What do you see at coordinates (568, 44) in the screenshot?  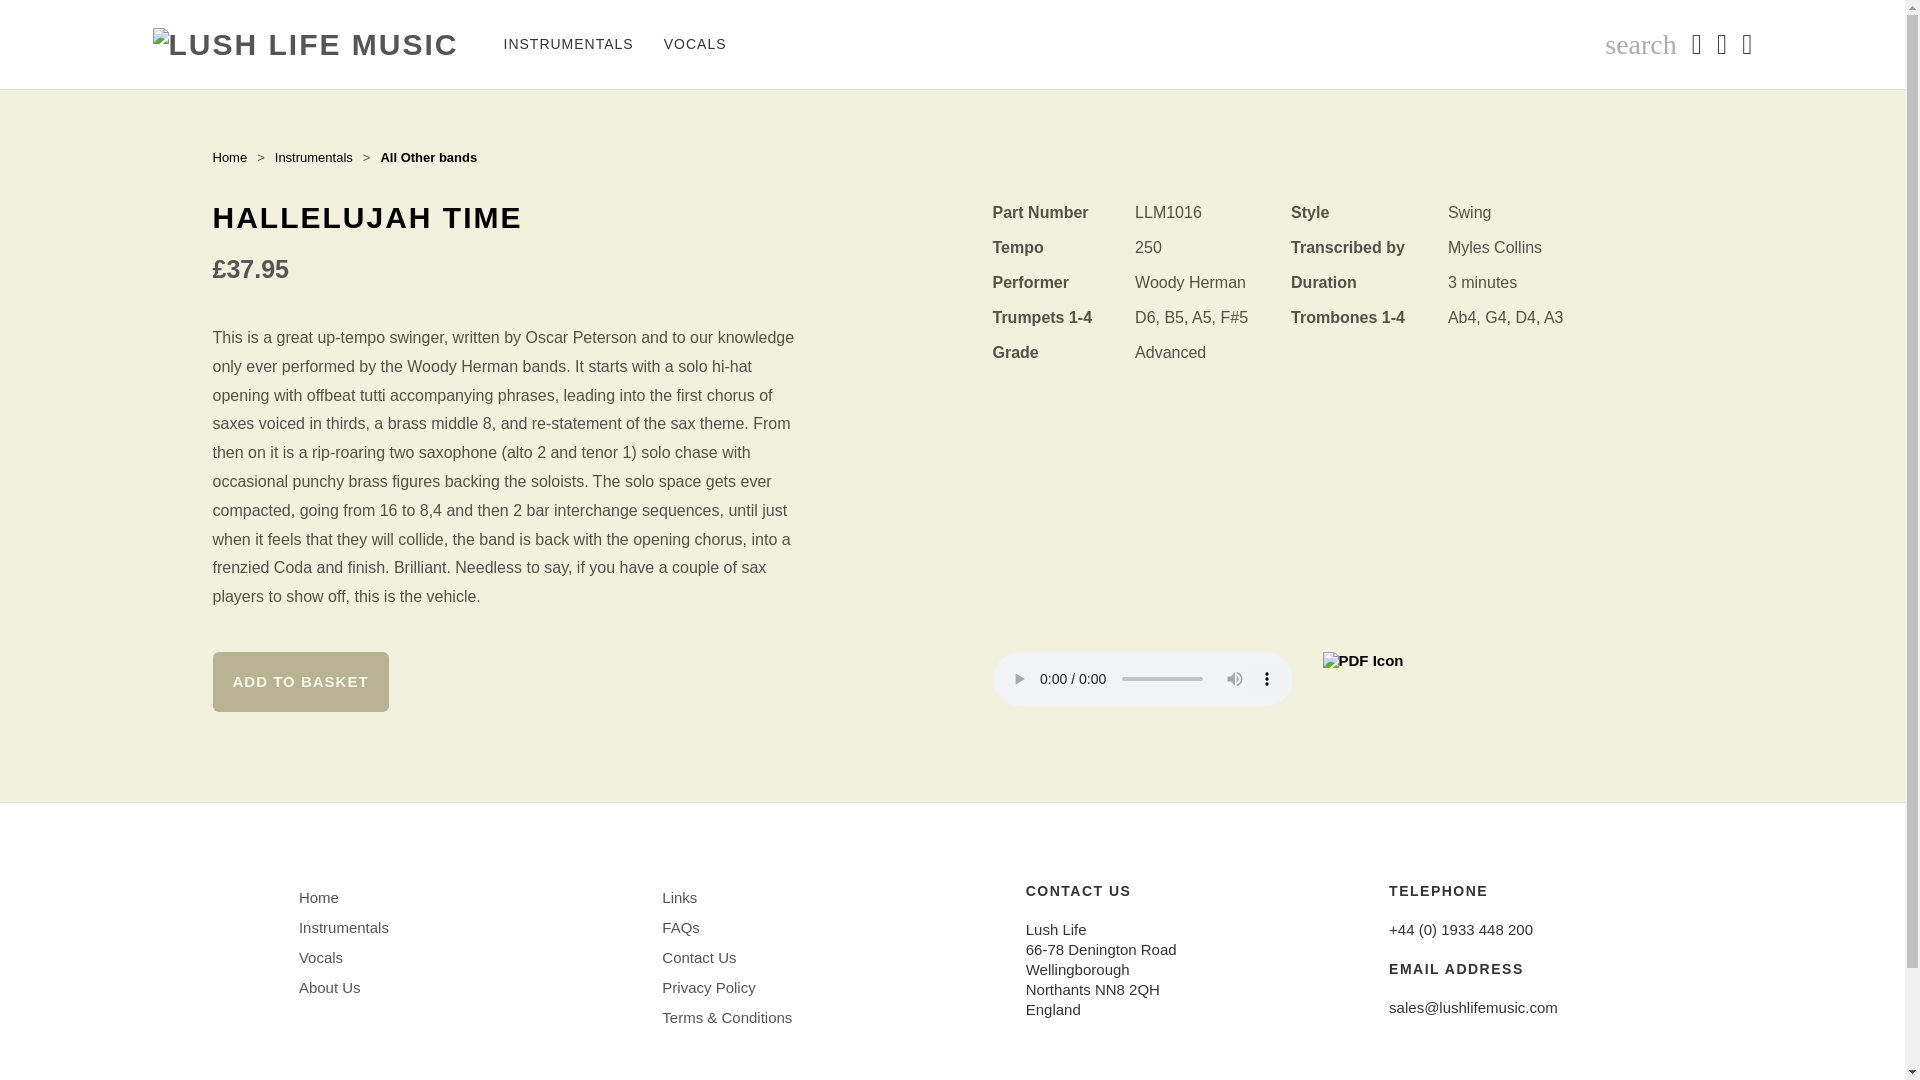 I see `INSTRUMENTALS` at bounding box center [568, 44].